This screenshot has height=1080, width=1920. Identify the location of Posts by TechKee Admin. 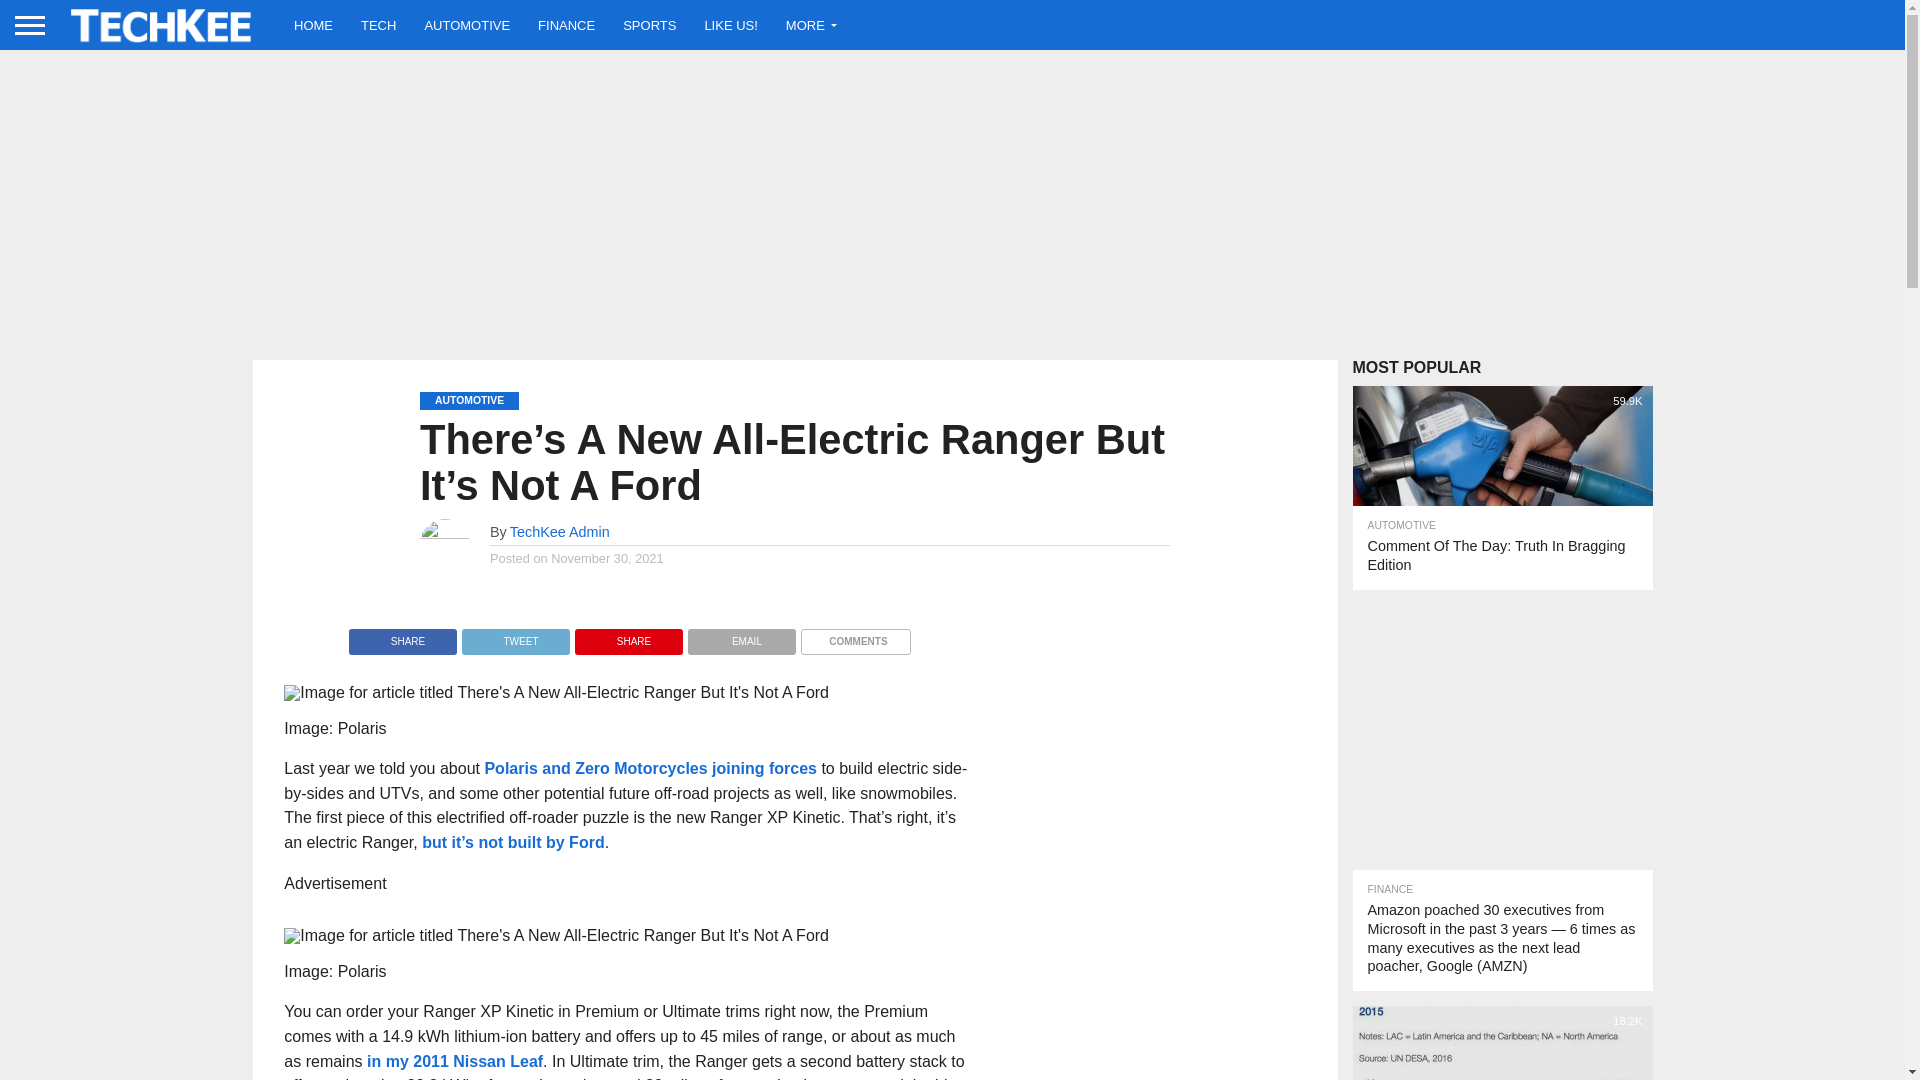
(560, 532).